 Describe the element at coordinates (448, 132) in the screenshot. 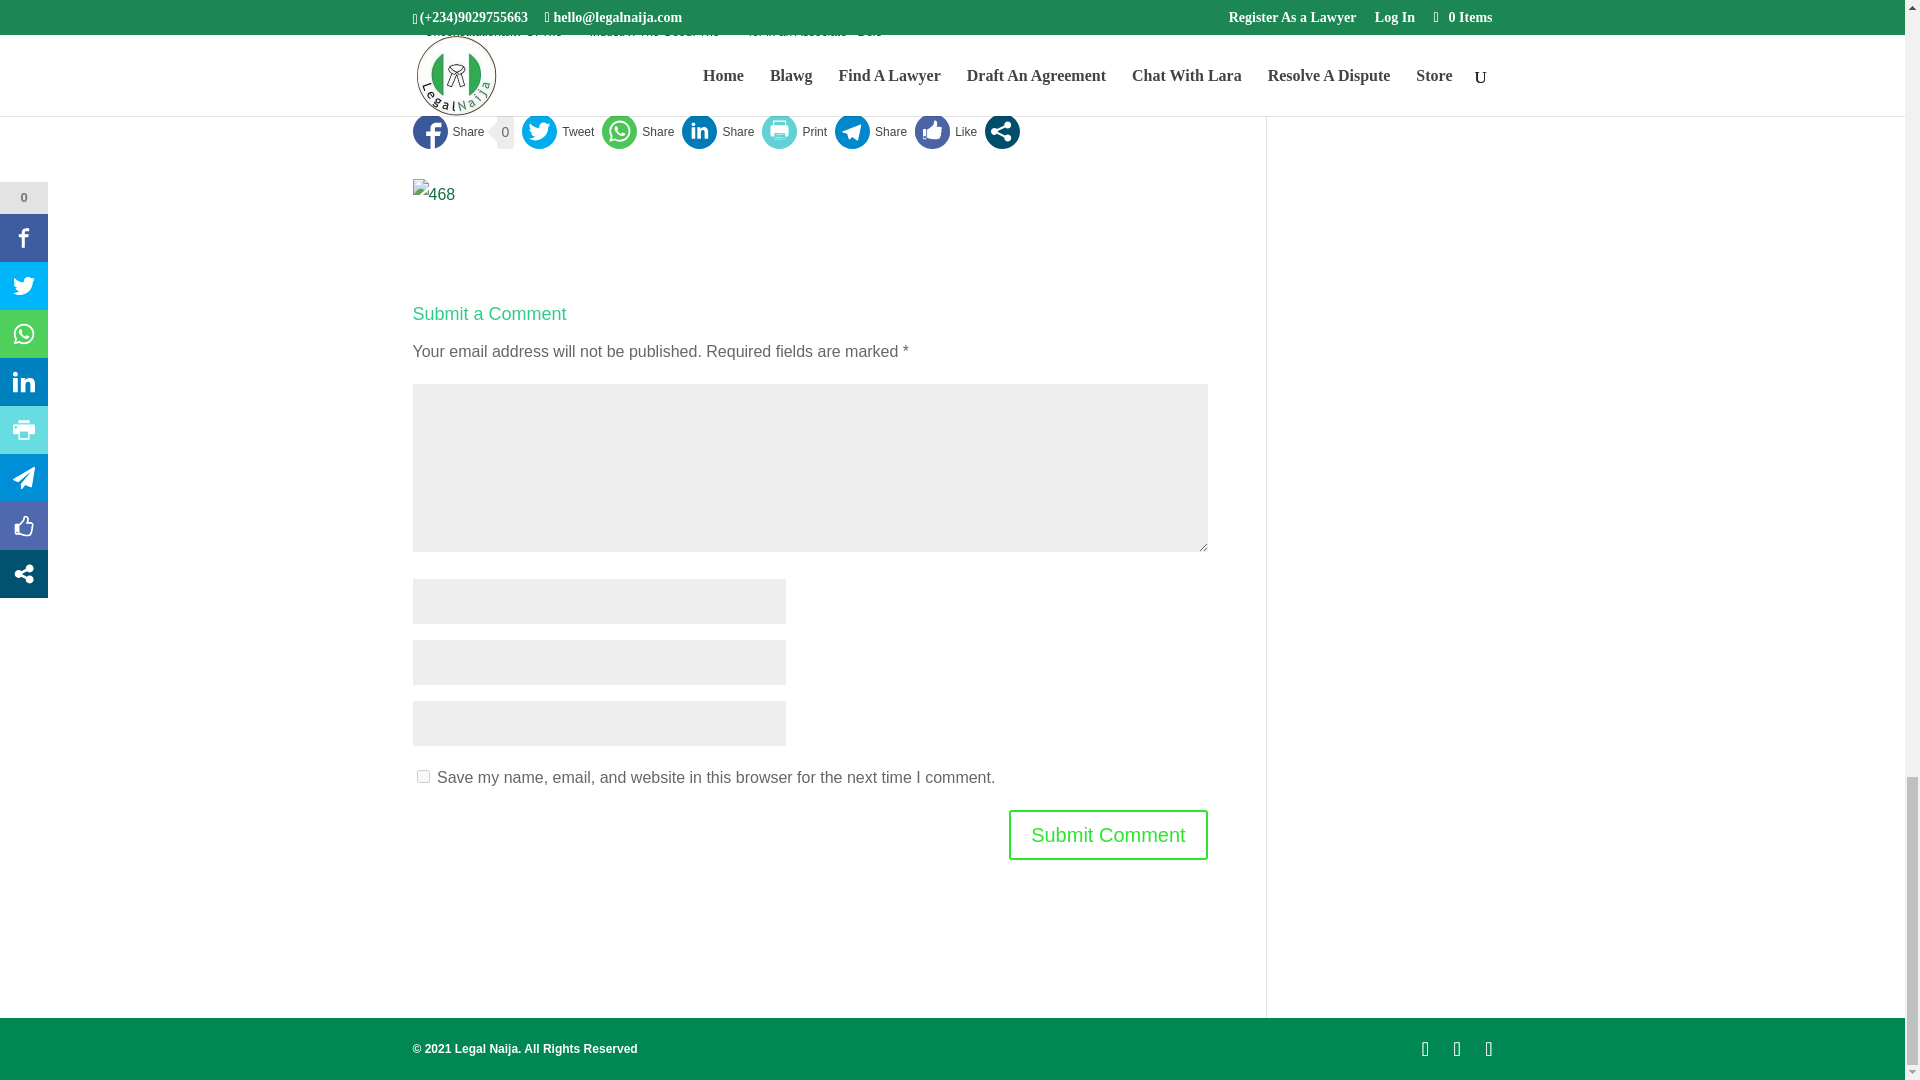

I see `Share on Facebook` at that location.